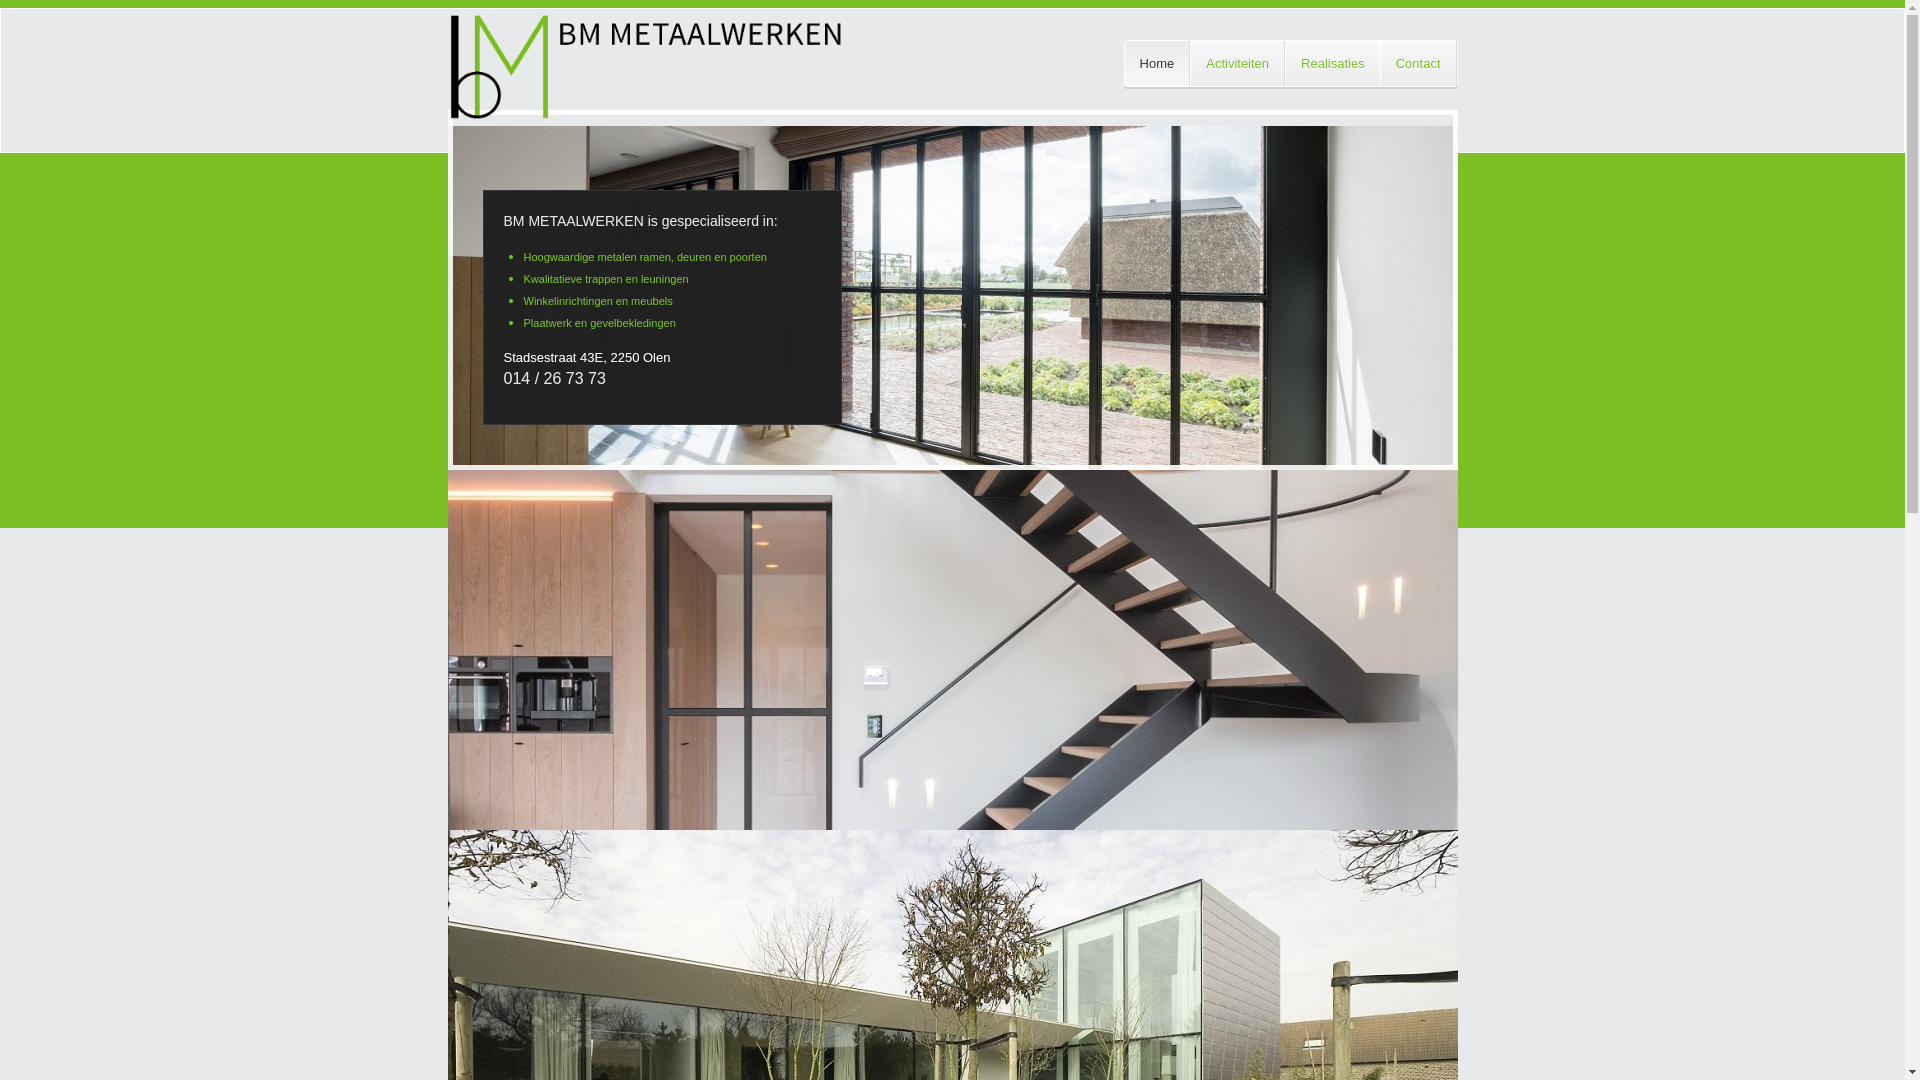 This screenshot has height=1080, width=1920. Describe the element at coordinates (1242, 960) in the screenshot. I see `info@bmmetaal.be` at that location.